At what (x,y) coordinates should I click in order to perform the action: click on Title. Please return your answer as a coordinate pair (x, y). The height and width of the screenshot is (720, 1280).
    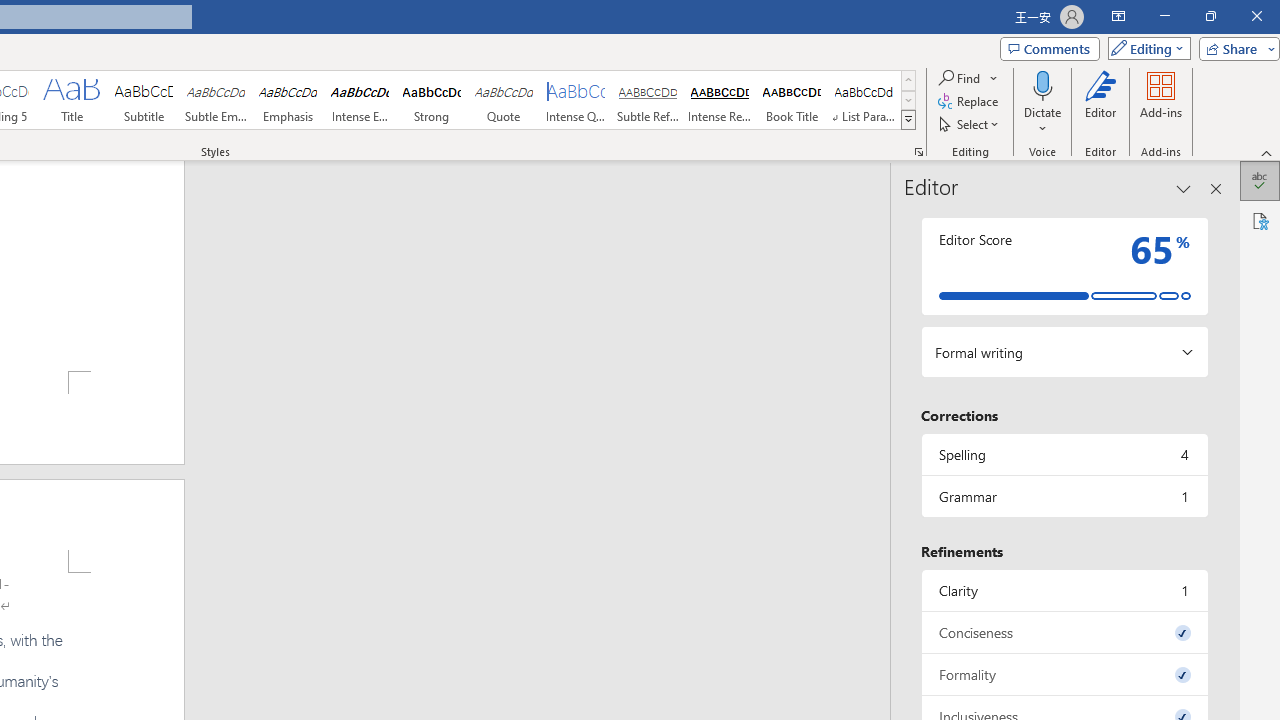
    Looking at the image, I should click on (71, 100).